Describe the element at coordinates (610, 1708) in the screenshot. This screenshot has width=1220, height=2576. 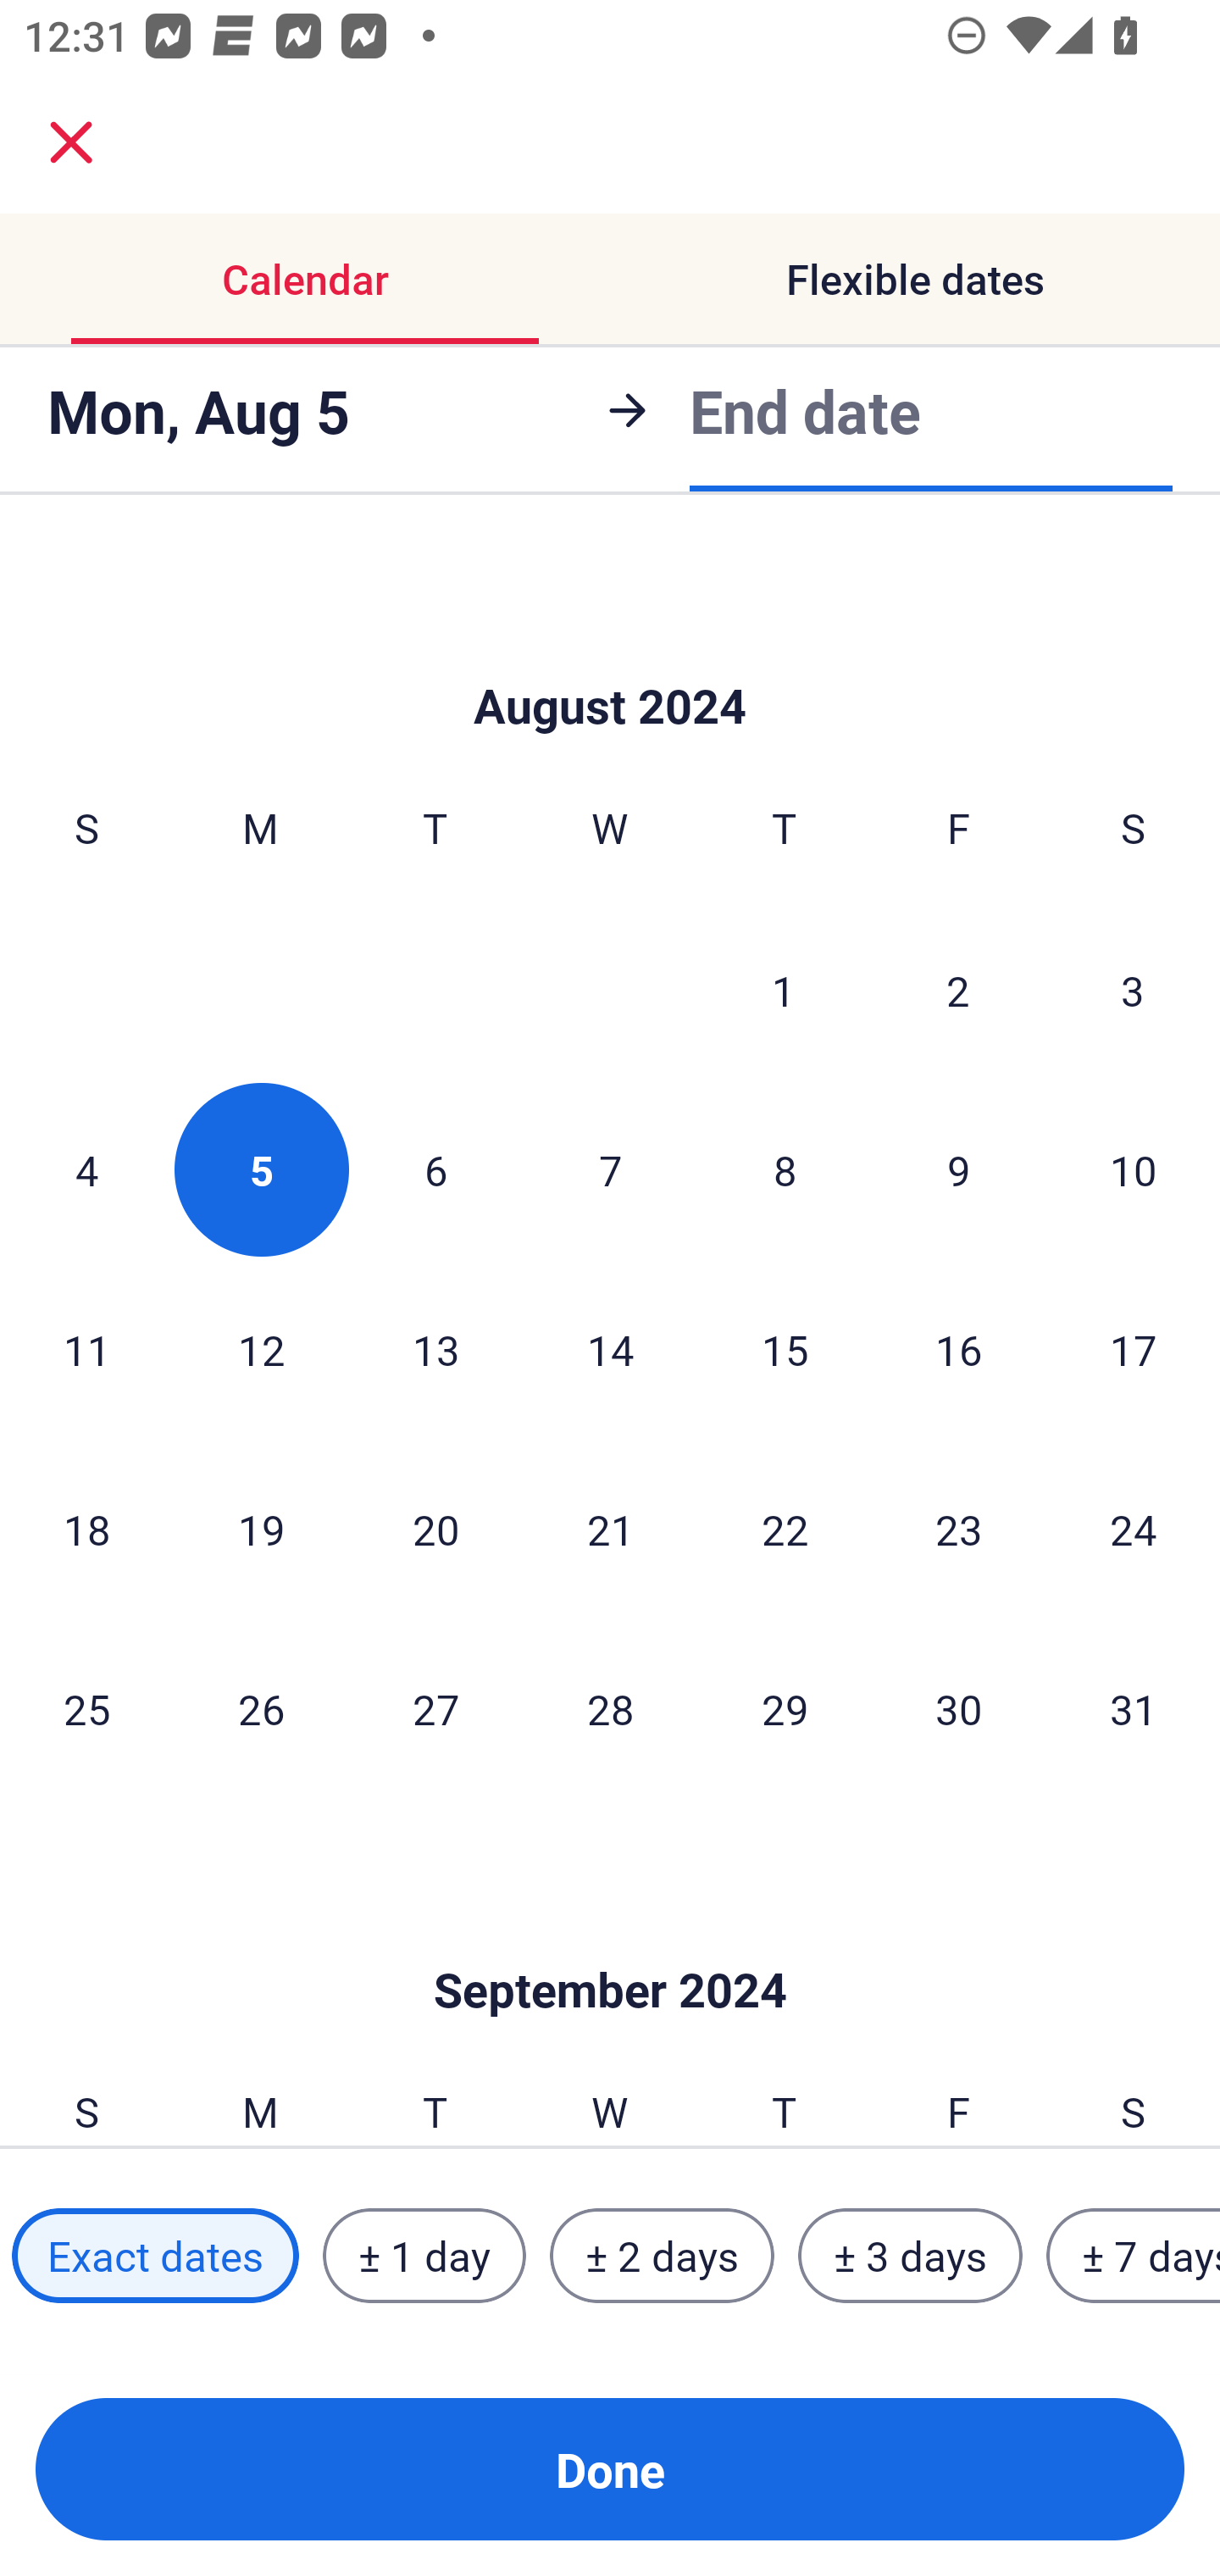
I see `28 Wednesday, August 28, 2024` at that location.